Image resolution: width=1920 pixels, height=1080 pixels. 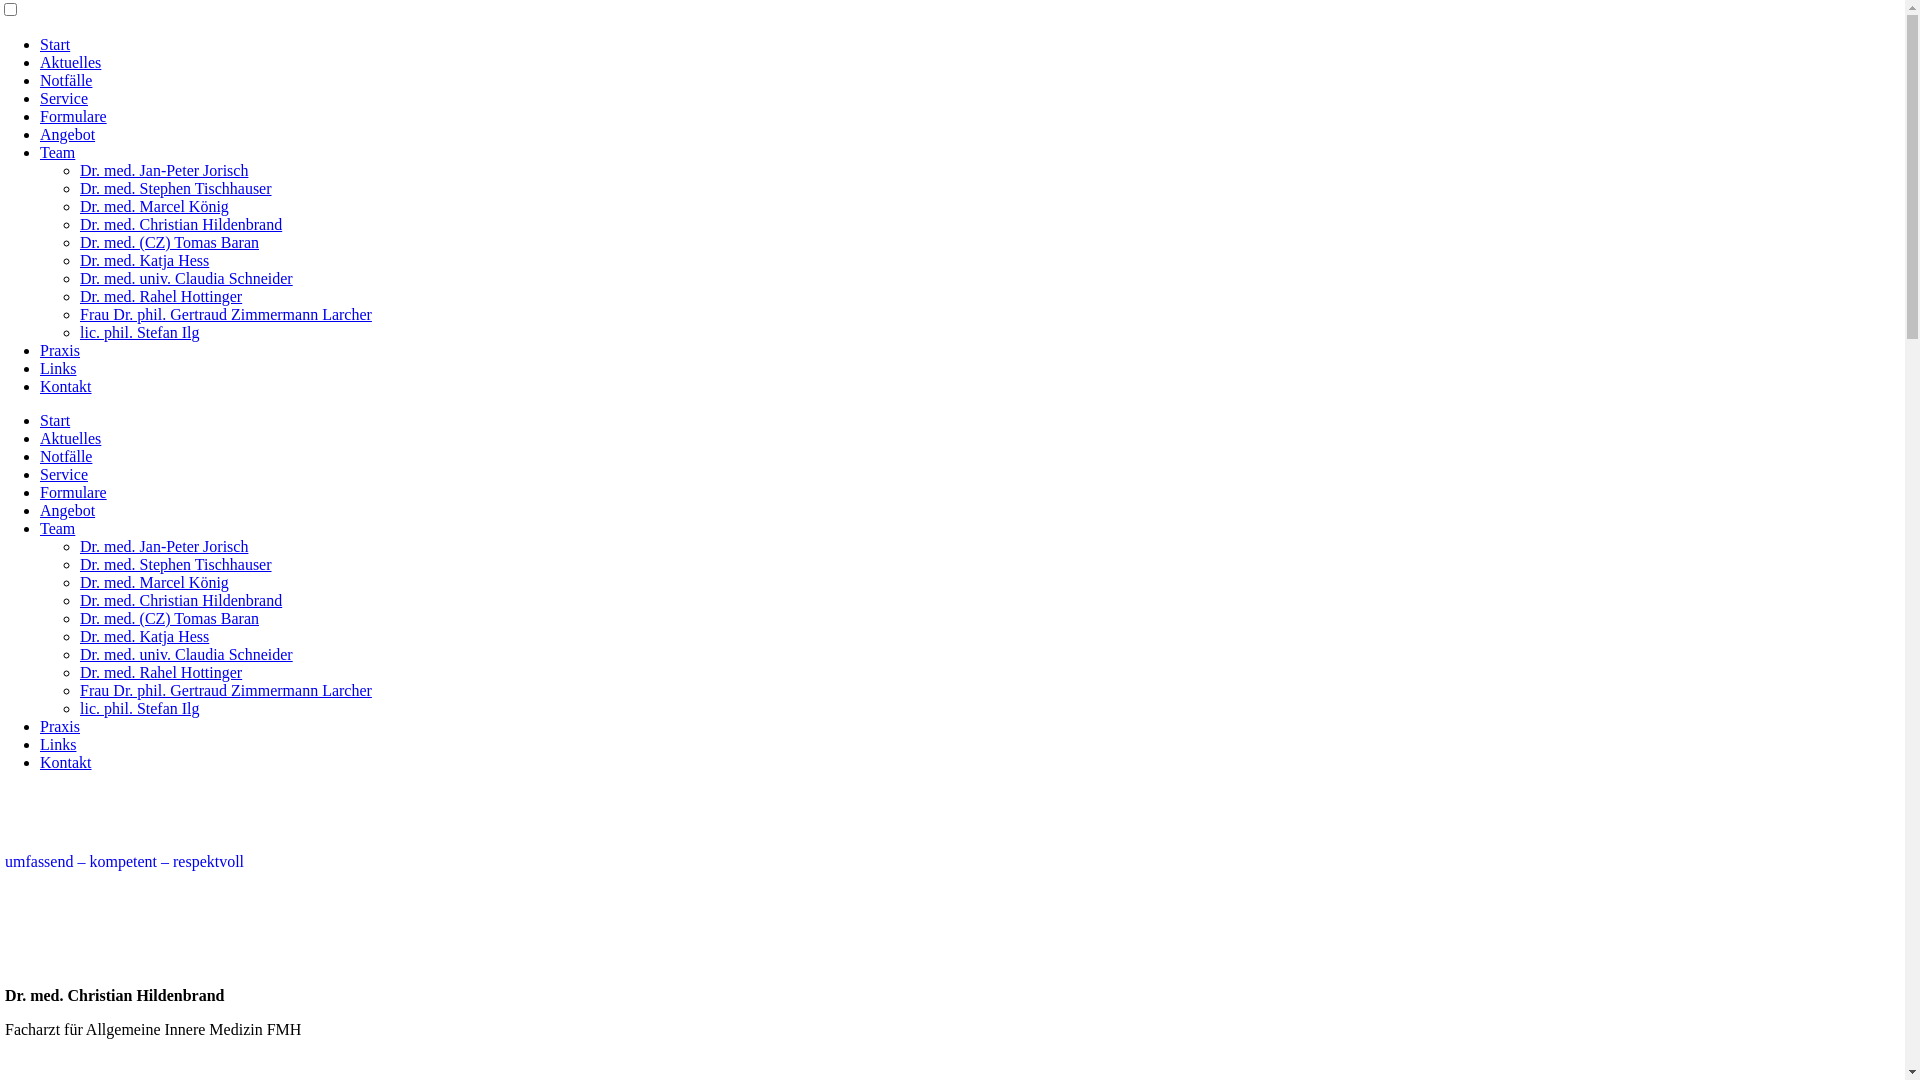 I want to click on Dr. med. Stephen Tischhauser, so click(x=176, y=188).